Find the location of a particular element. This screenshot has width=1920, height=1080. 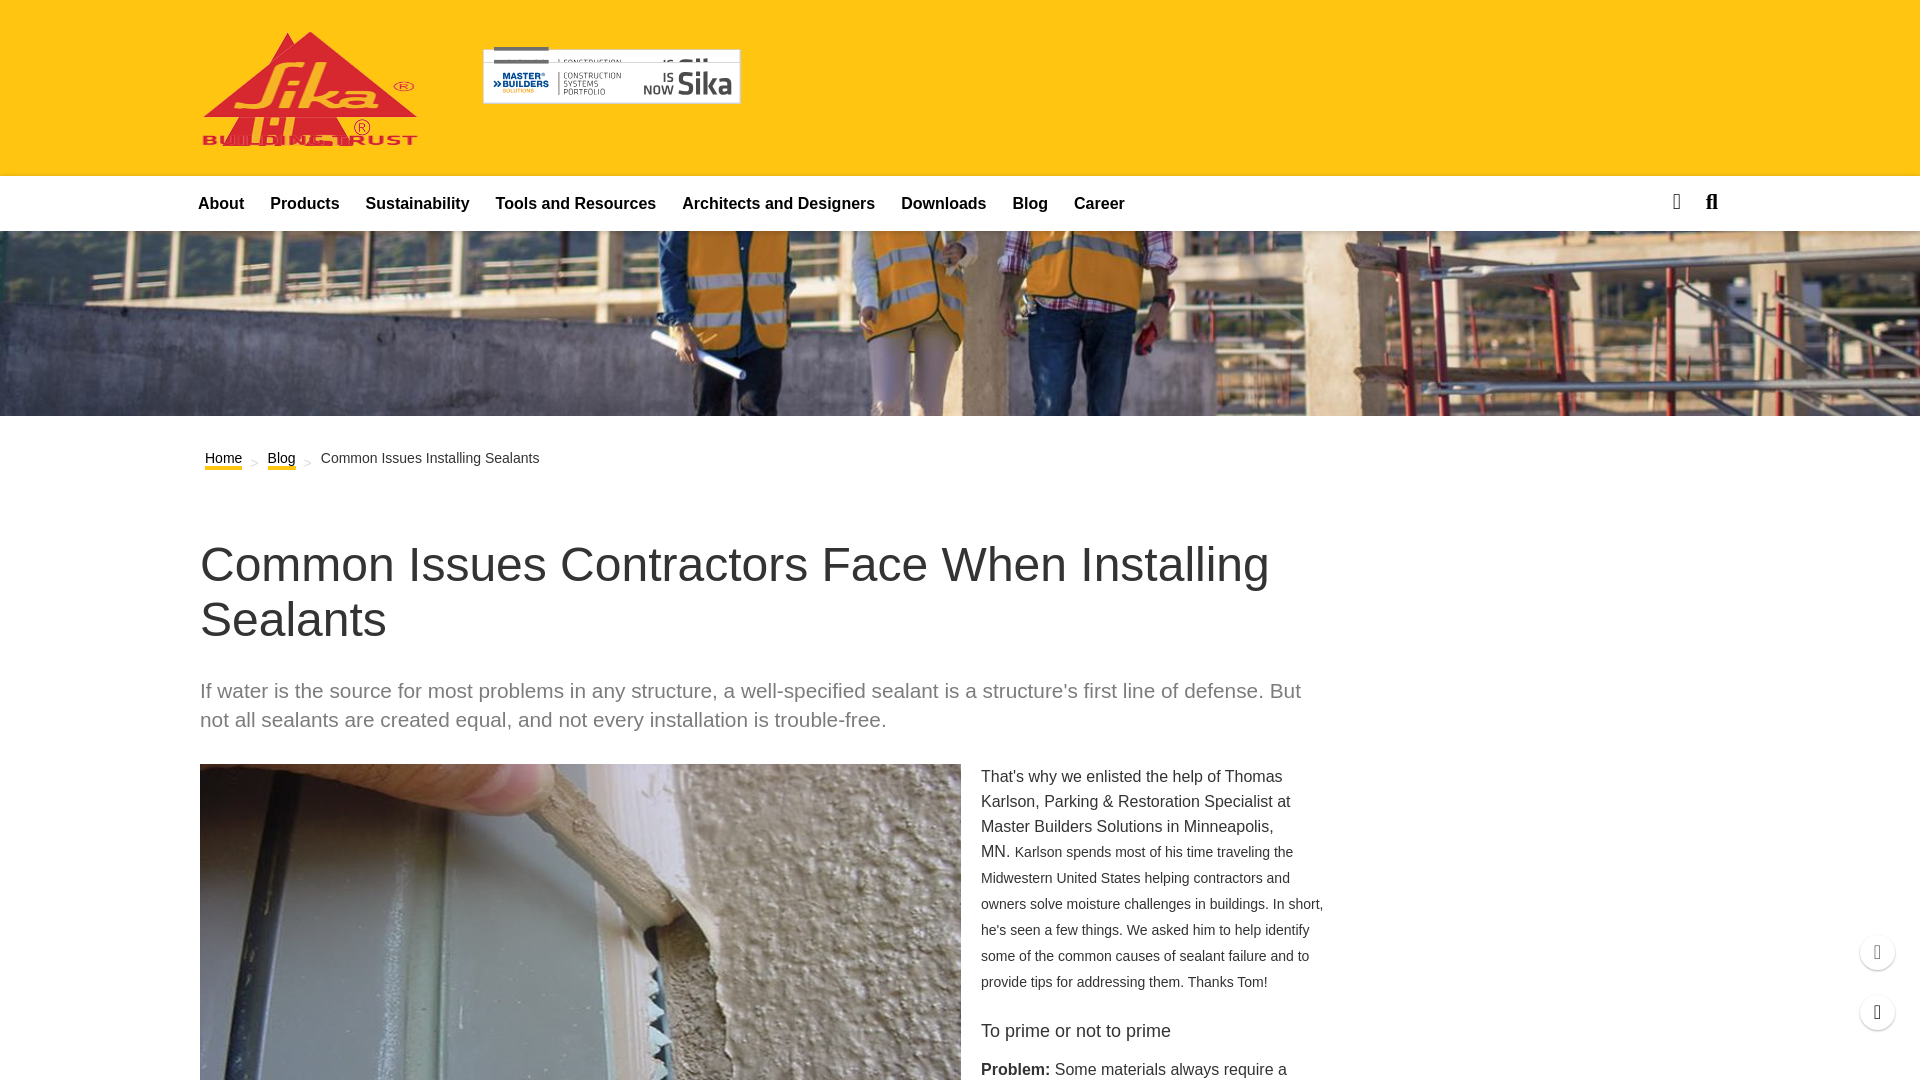

North America is located at coordinates (612, 72).